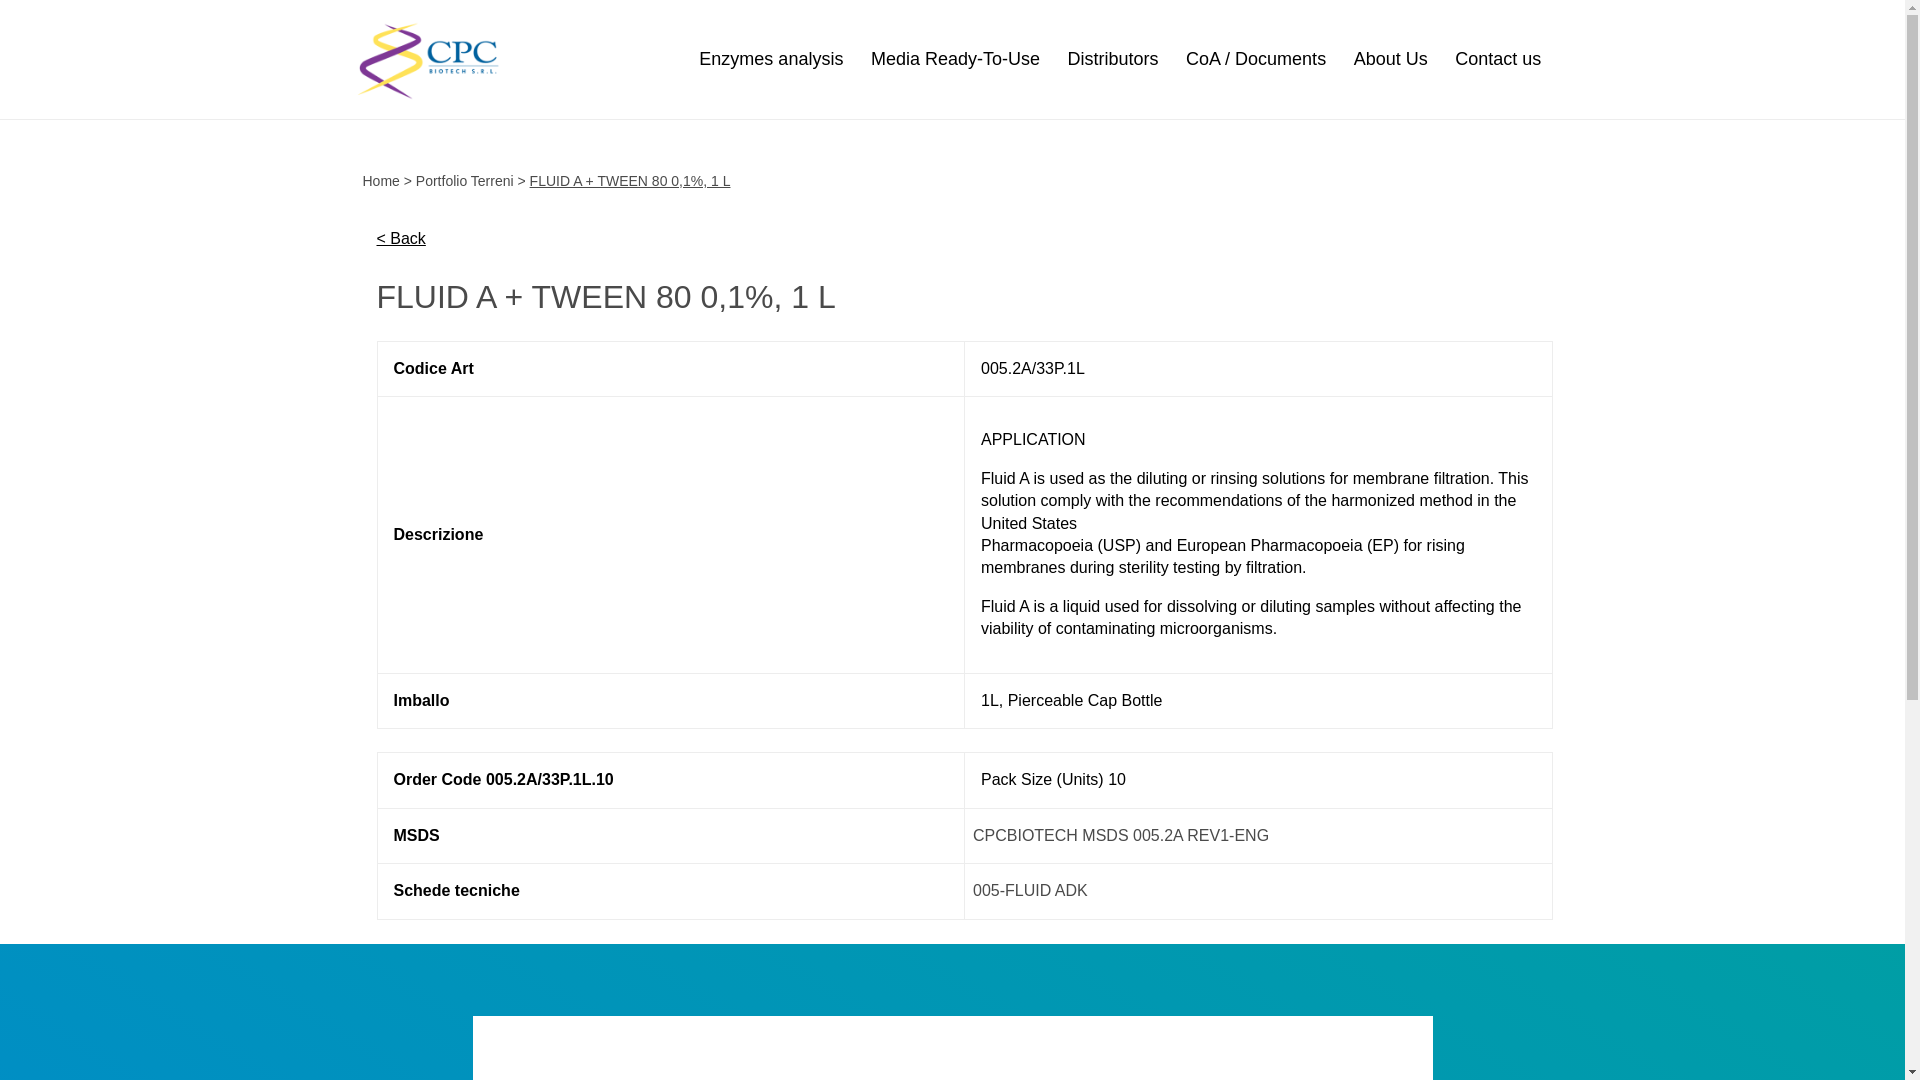 The height and width of the screenshot is (1080, 1920). What do you see at coordinates (1030, 890) in the screenshot?
I see `005-FLUID ADK` at bounding box center [1030, 890].